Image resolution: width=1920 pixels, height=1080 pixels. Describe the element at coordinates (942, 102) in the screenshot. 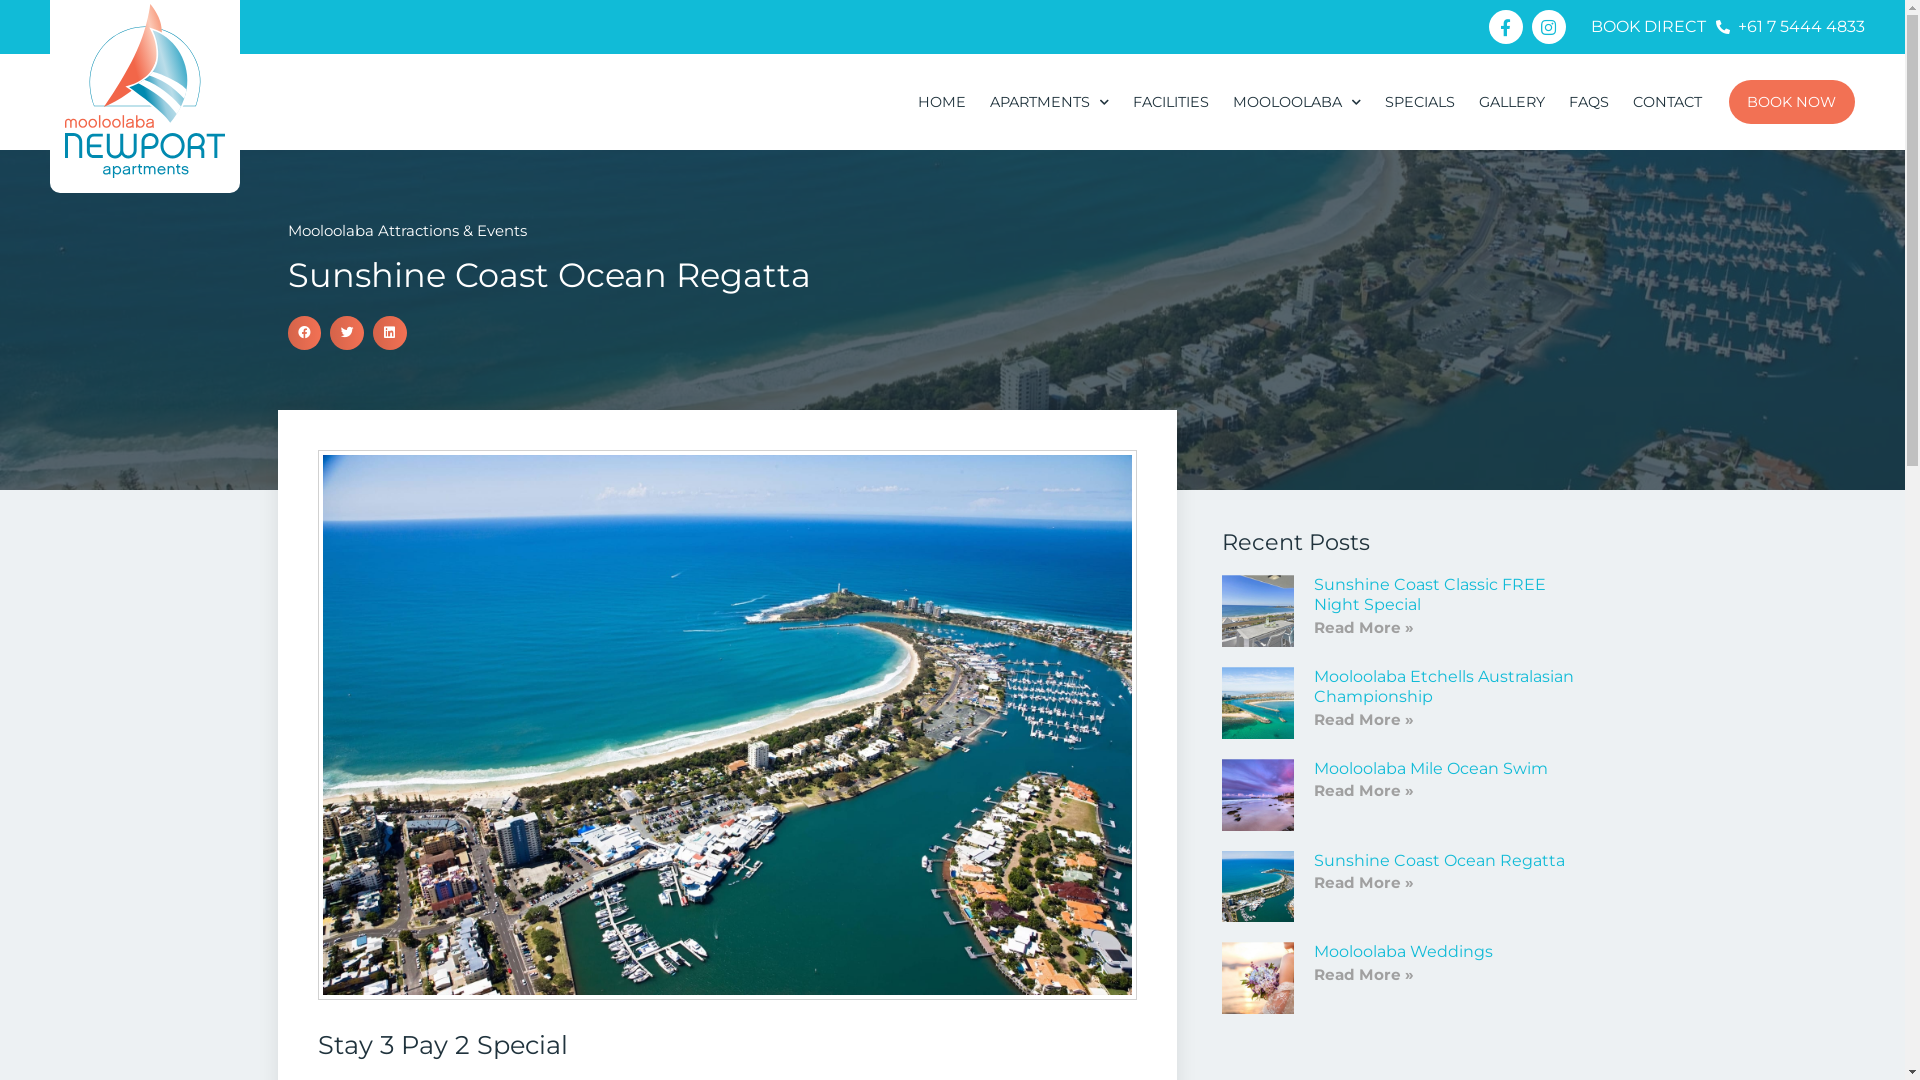

I see `HOME` at that location.